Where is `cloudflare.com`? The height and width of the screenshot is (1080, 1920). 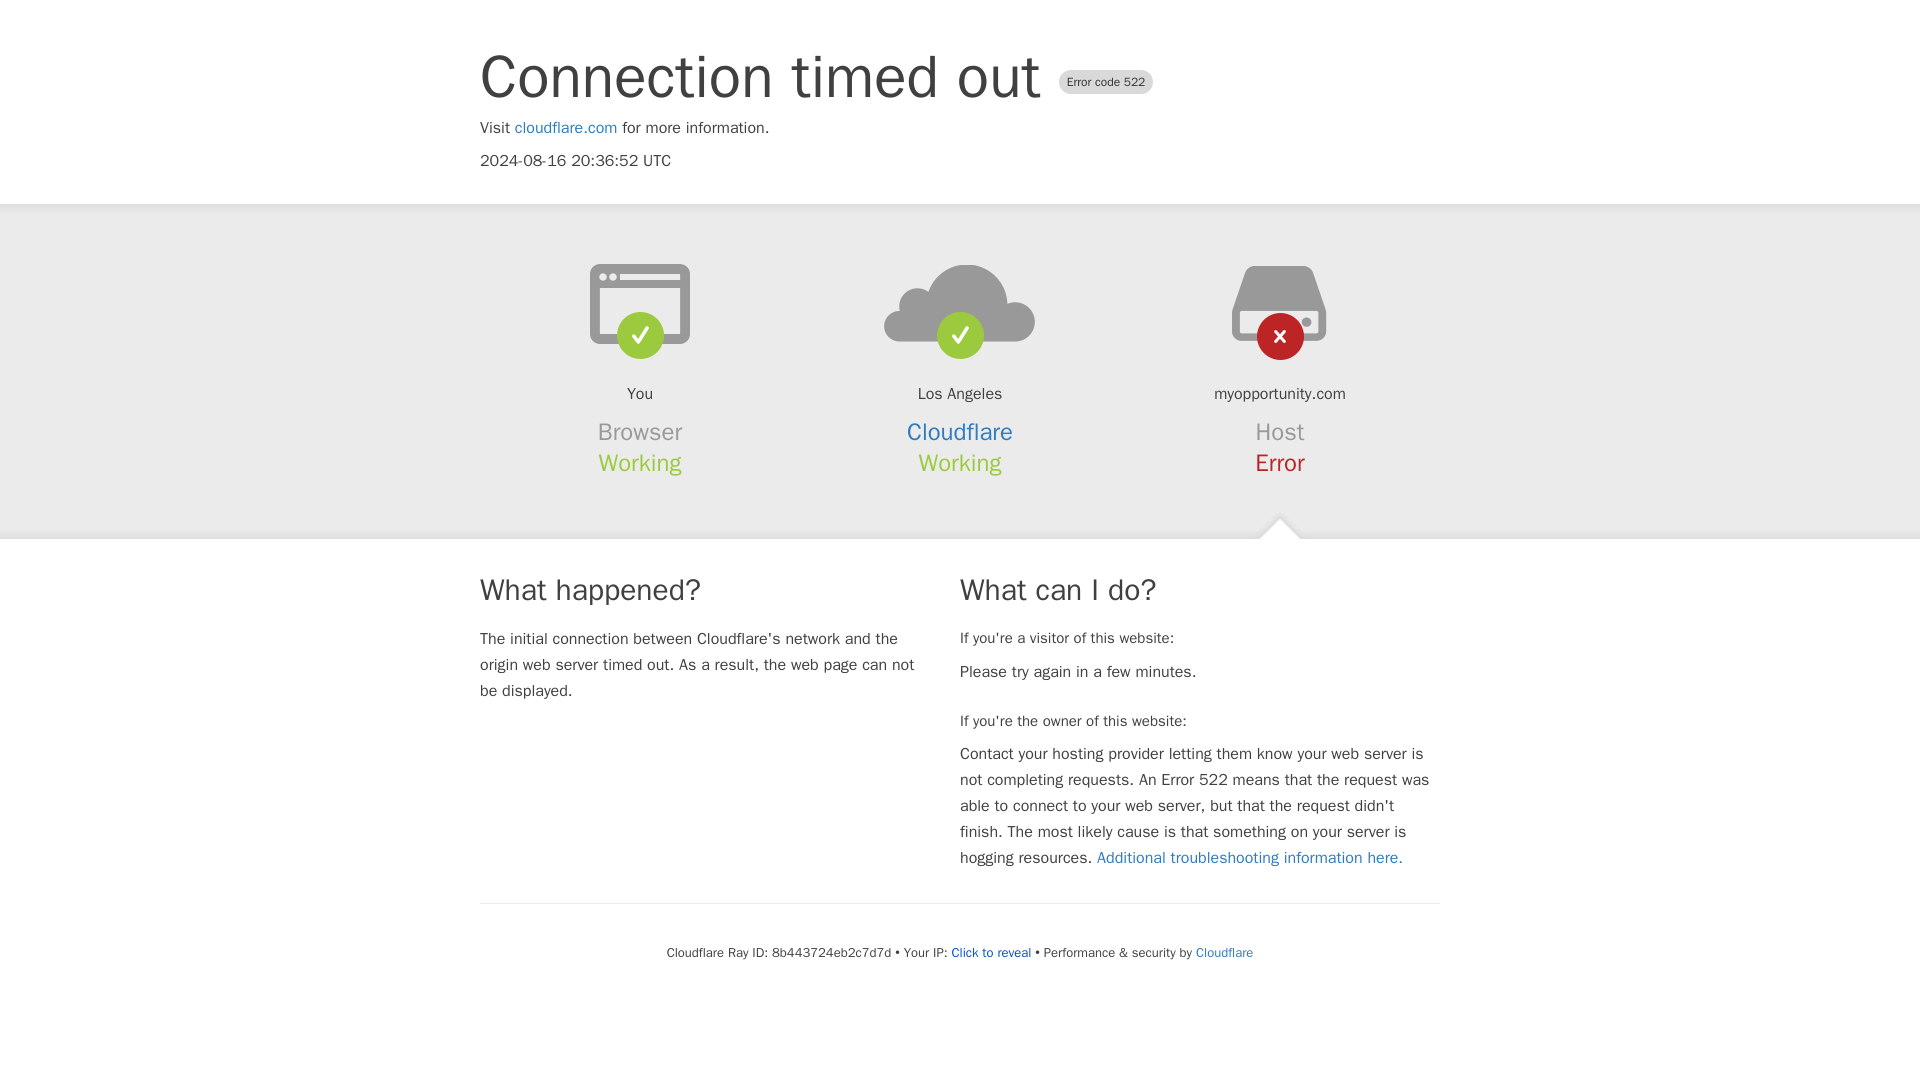 cloudflare.com is located at coordinates (566, 128).